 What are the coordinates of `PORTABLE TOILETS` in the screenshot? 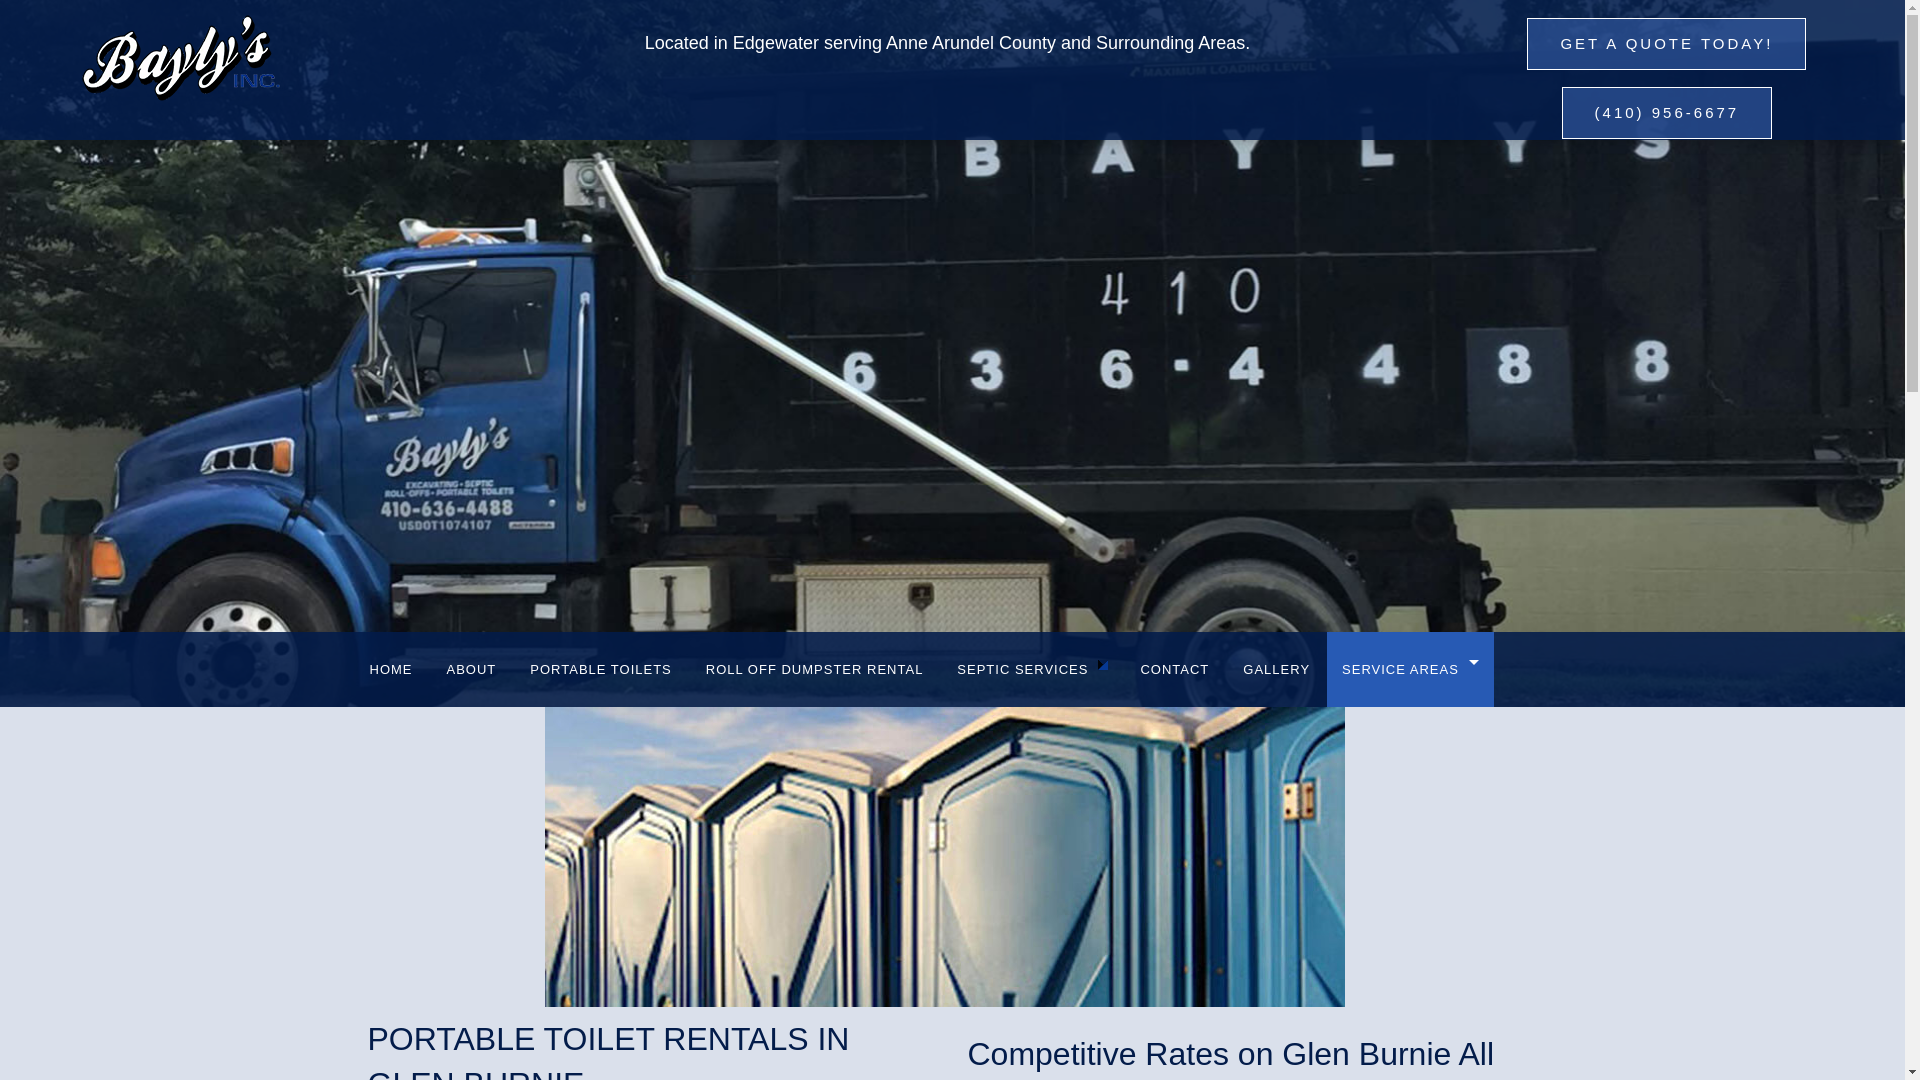 It's located at (600, 669).